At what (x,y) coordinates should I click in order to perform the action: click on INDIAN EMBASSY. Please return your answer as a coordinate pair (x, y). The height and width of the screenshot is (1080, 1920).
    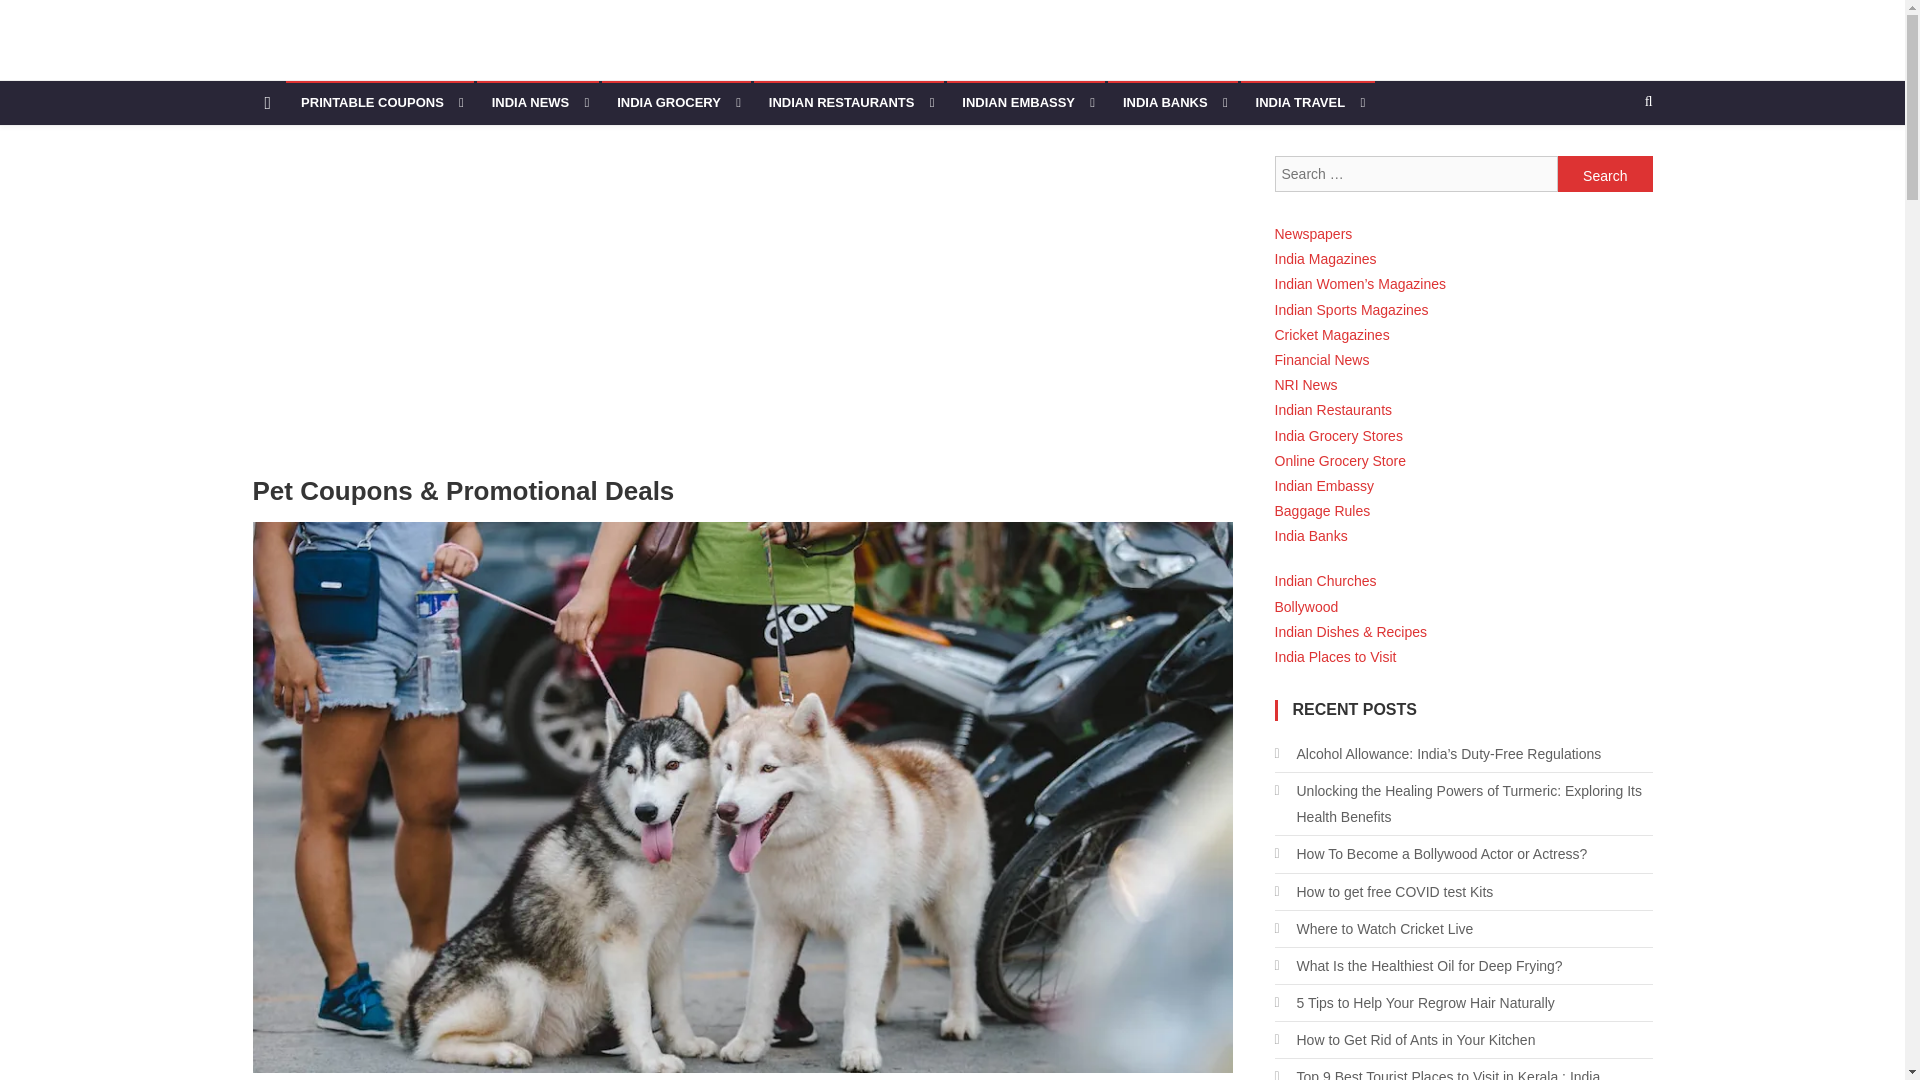
    Looking at the image, I should click on (1026, 103).